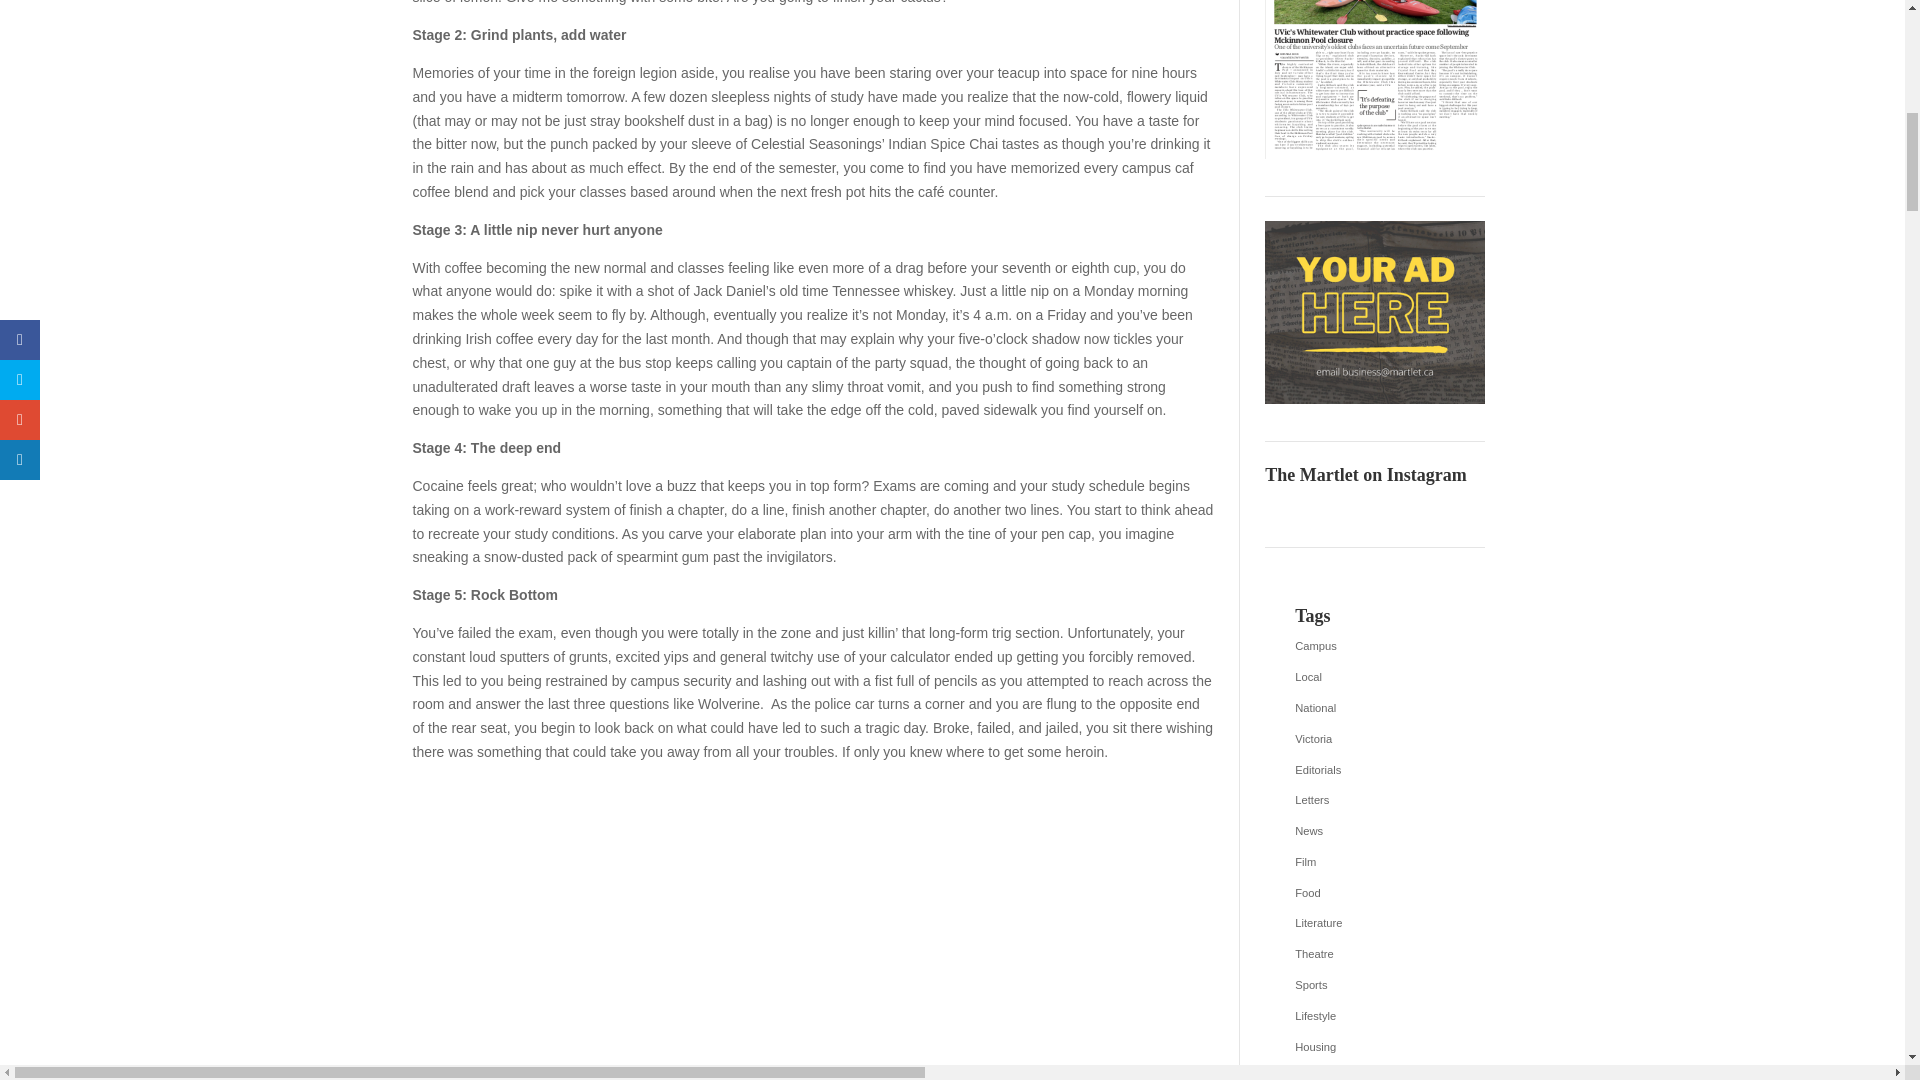 This screenshot has height=1080, width=1920. What do you see at coordinates (1374, 831) in the screenshot?
I see `News` at bounding box center [1374, 831].